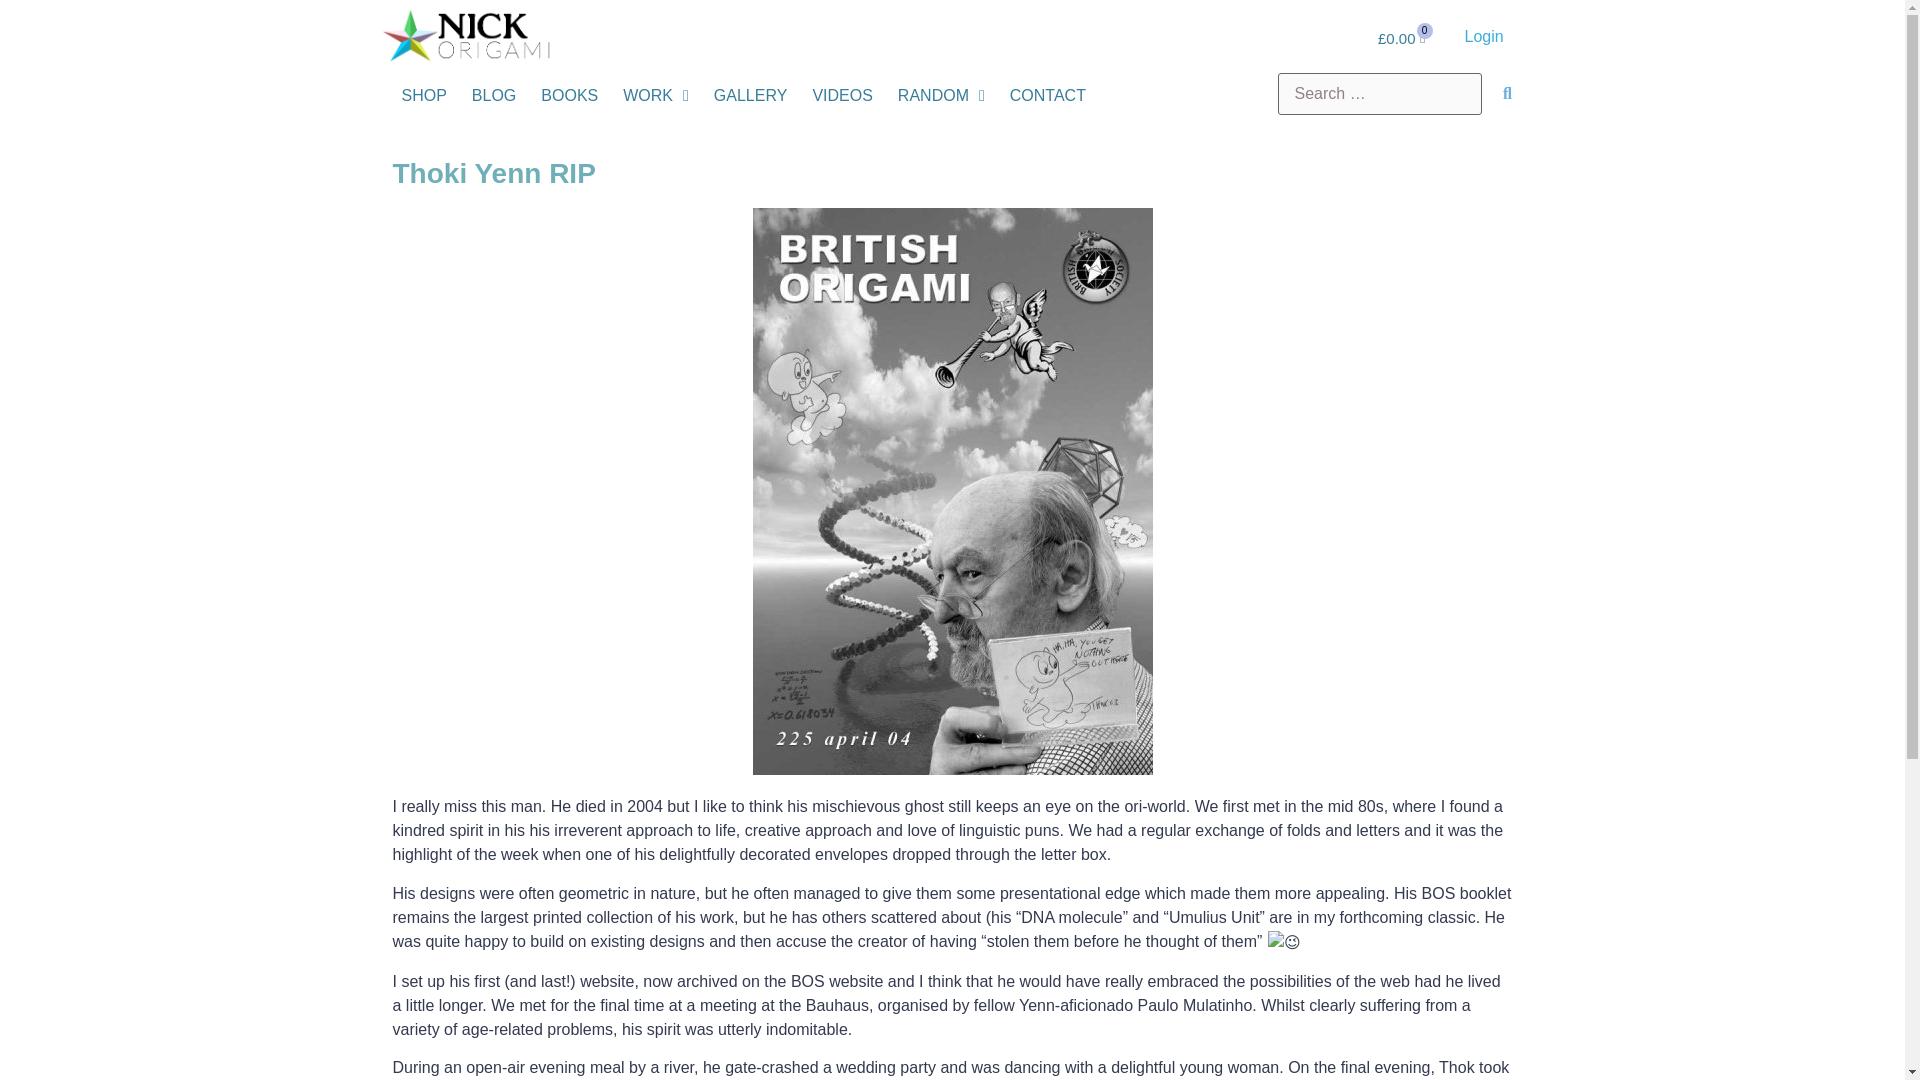 The height and width of the screenshot is (1080, 1920). What do you see at coordinates (568, 96) in the screenshot?
I see `BOOKS` at bounding box center [568, 96].